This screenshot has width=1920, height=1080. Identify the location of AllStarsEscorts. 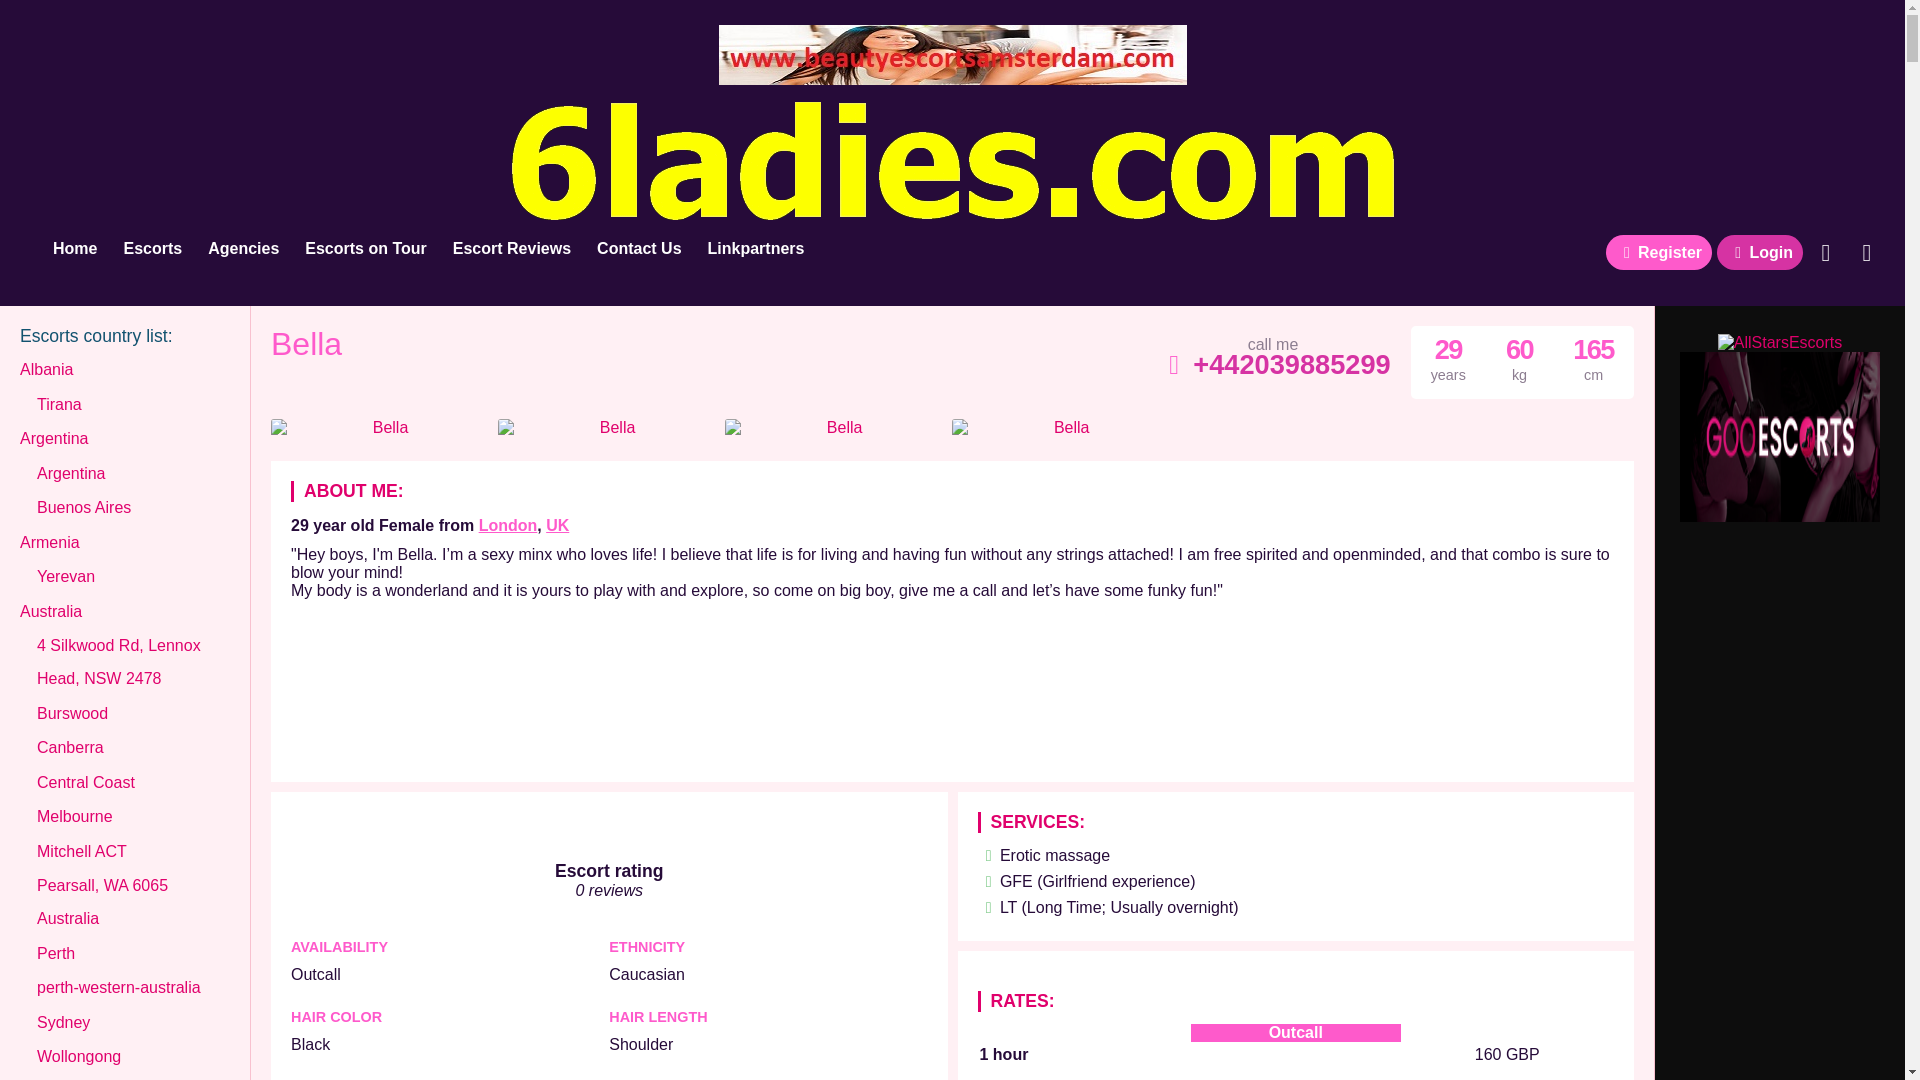
(1780, 342).